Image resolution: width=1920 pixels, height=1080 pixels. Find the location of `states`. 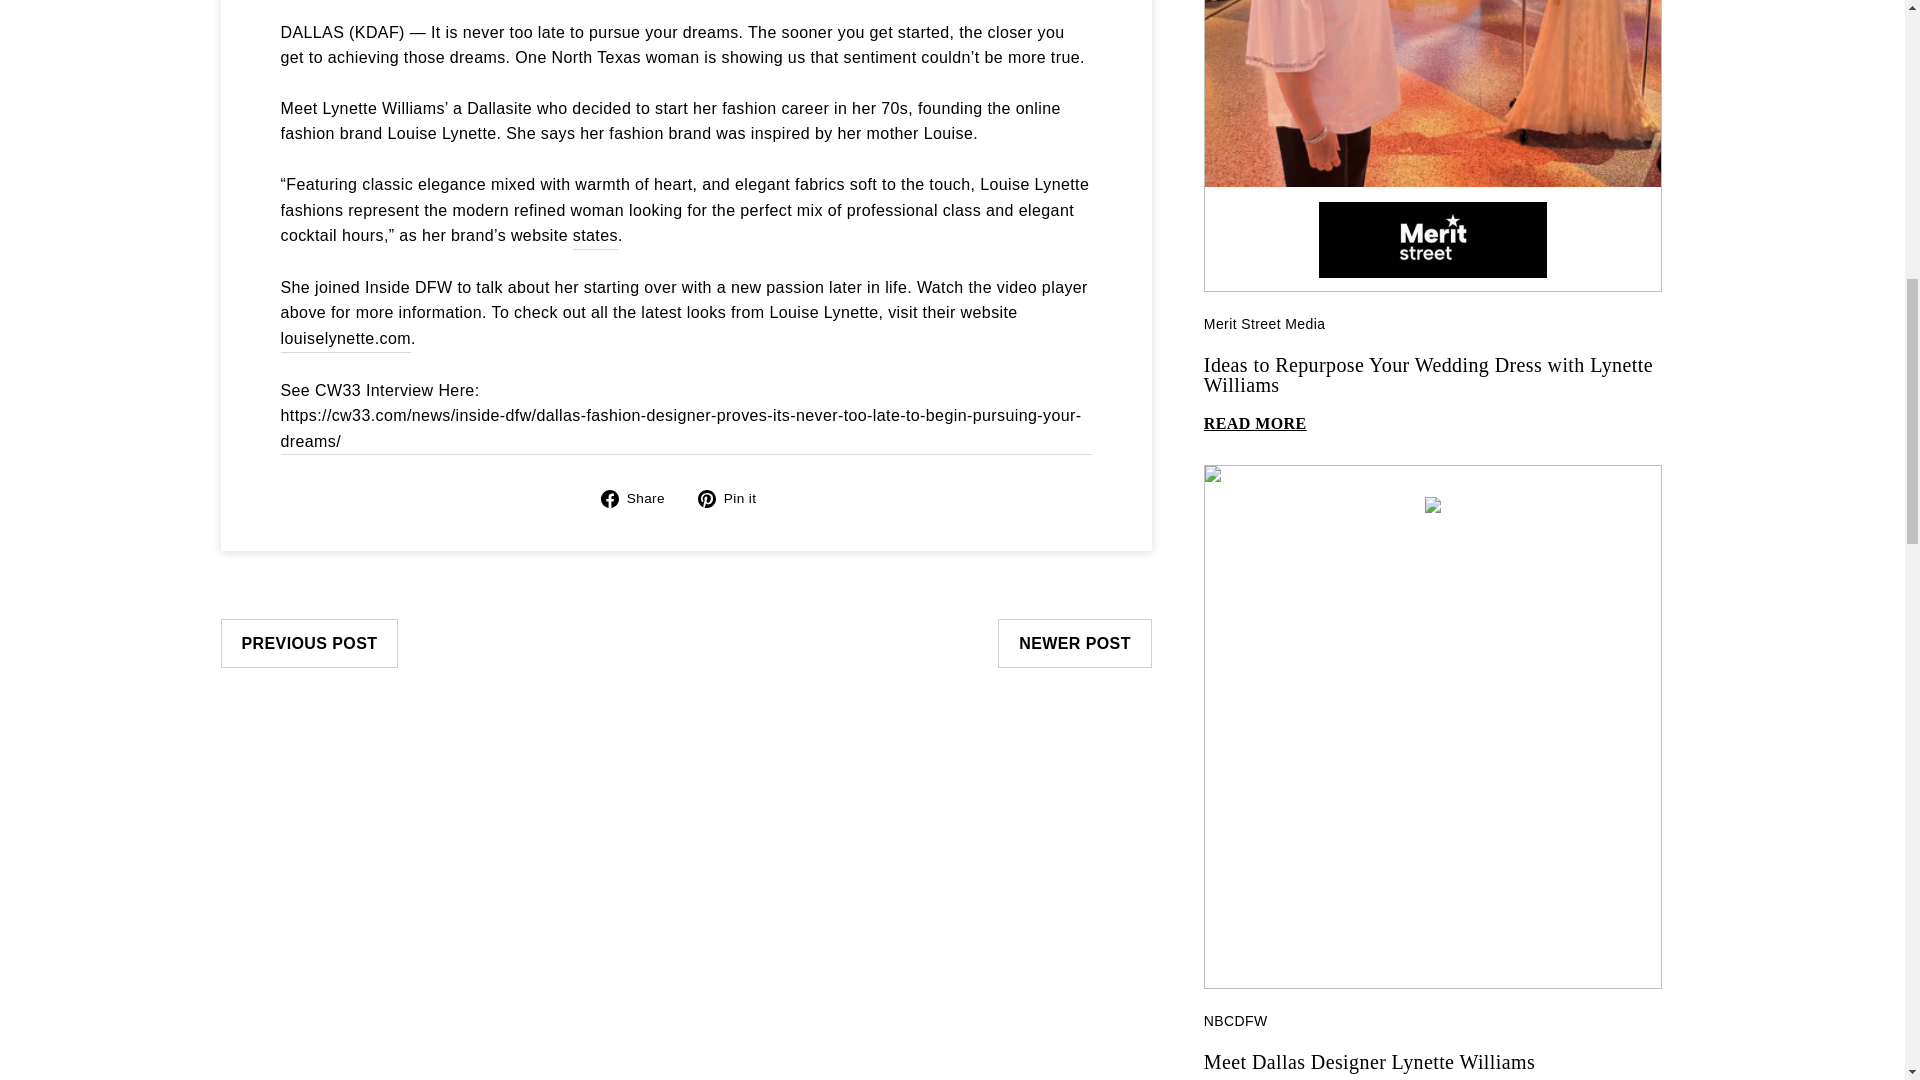

states is located at coordinates (595, 236).